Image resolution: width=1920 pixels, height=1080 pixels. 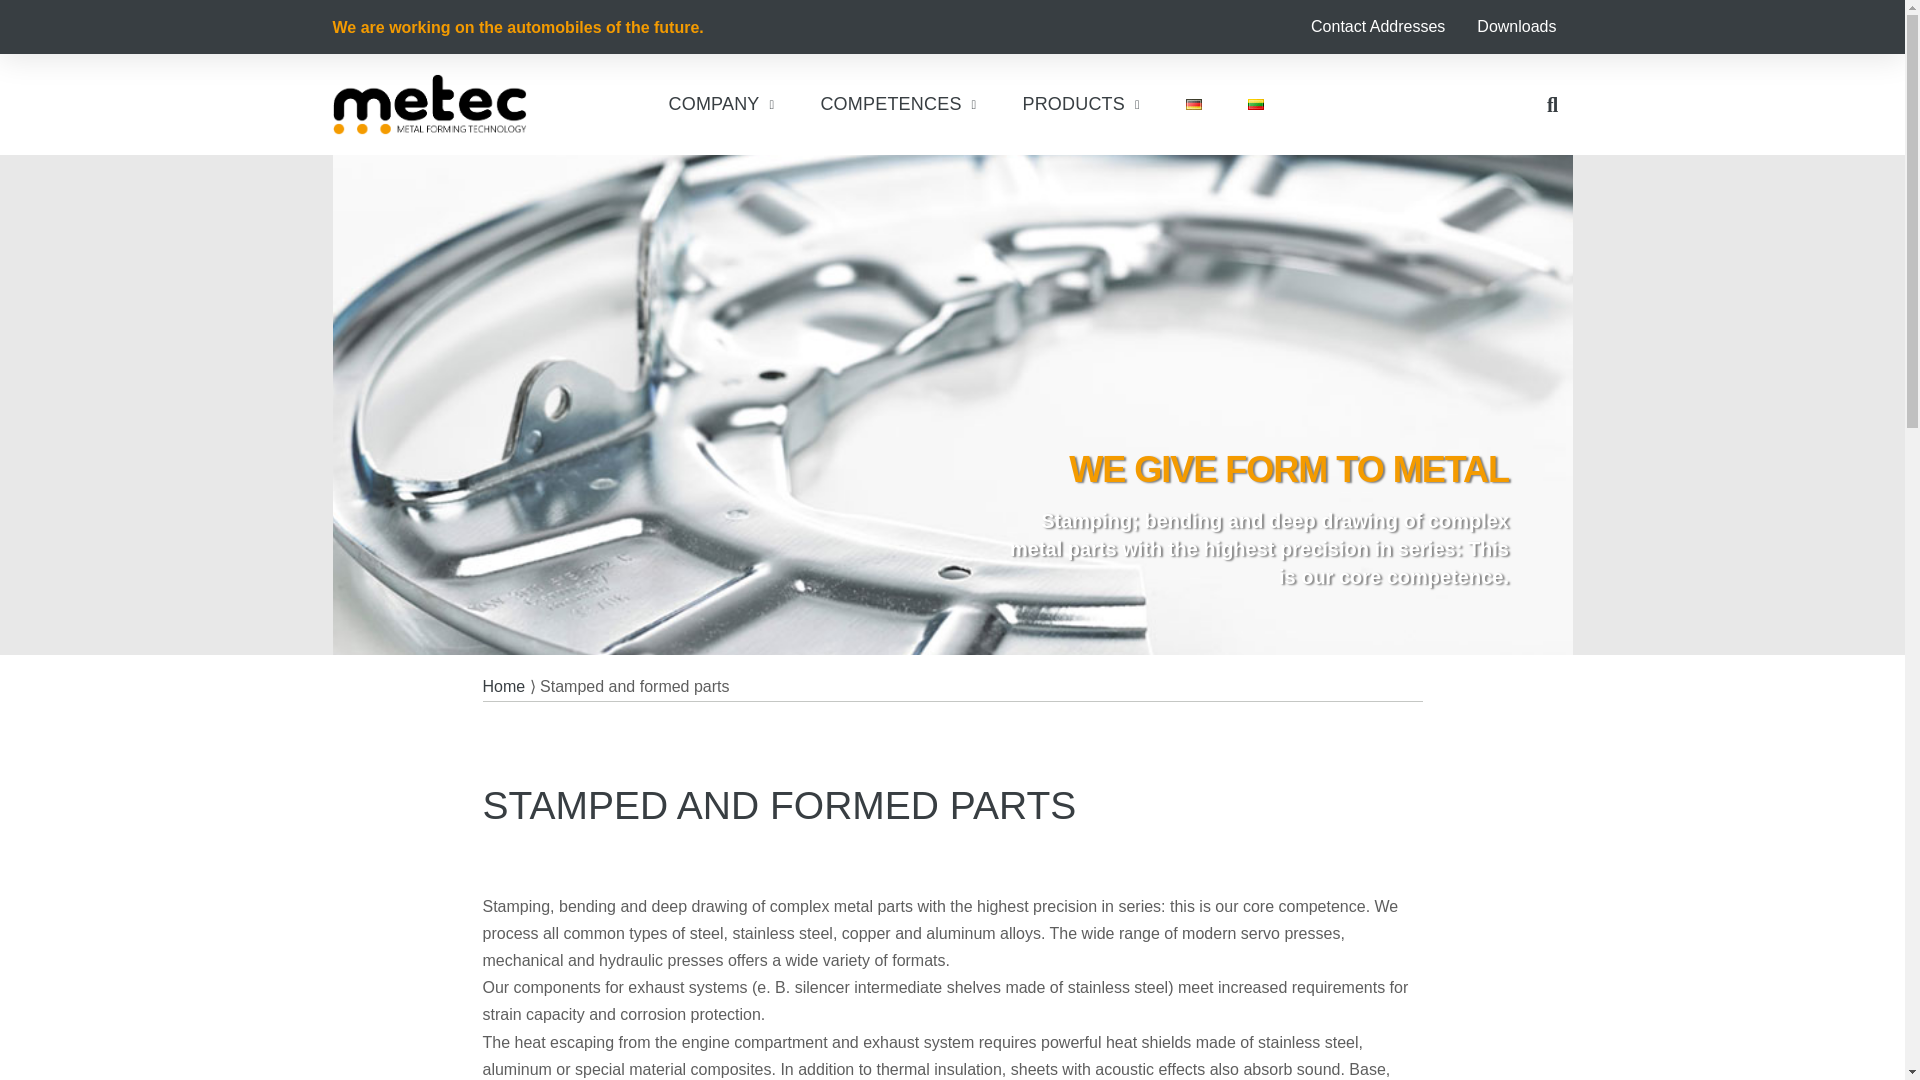 I want to click on PRODUCTS, so click(x=1078, y=104).